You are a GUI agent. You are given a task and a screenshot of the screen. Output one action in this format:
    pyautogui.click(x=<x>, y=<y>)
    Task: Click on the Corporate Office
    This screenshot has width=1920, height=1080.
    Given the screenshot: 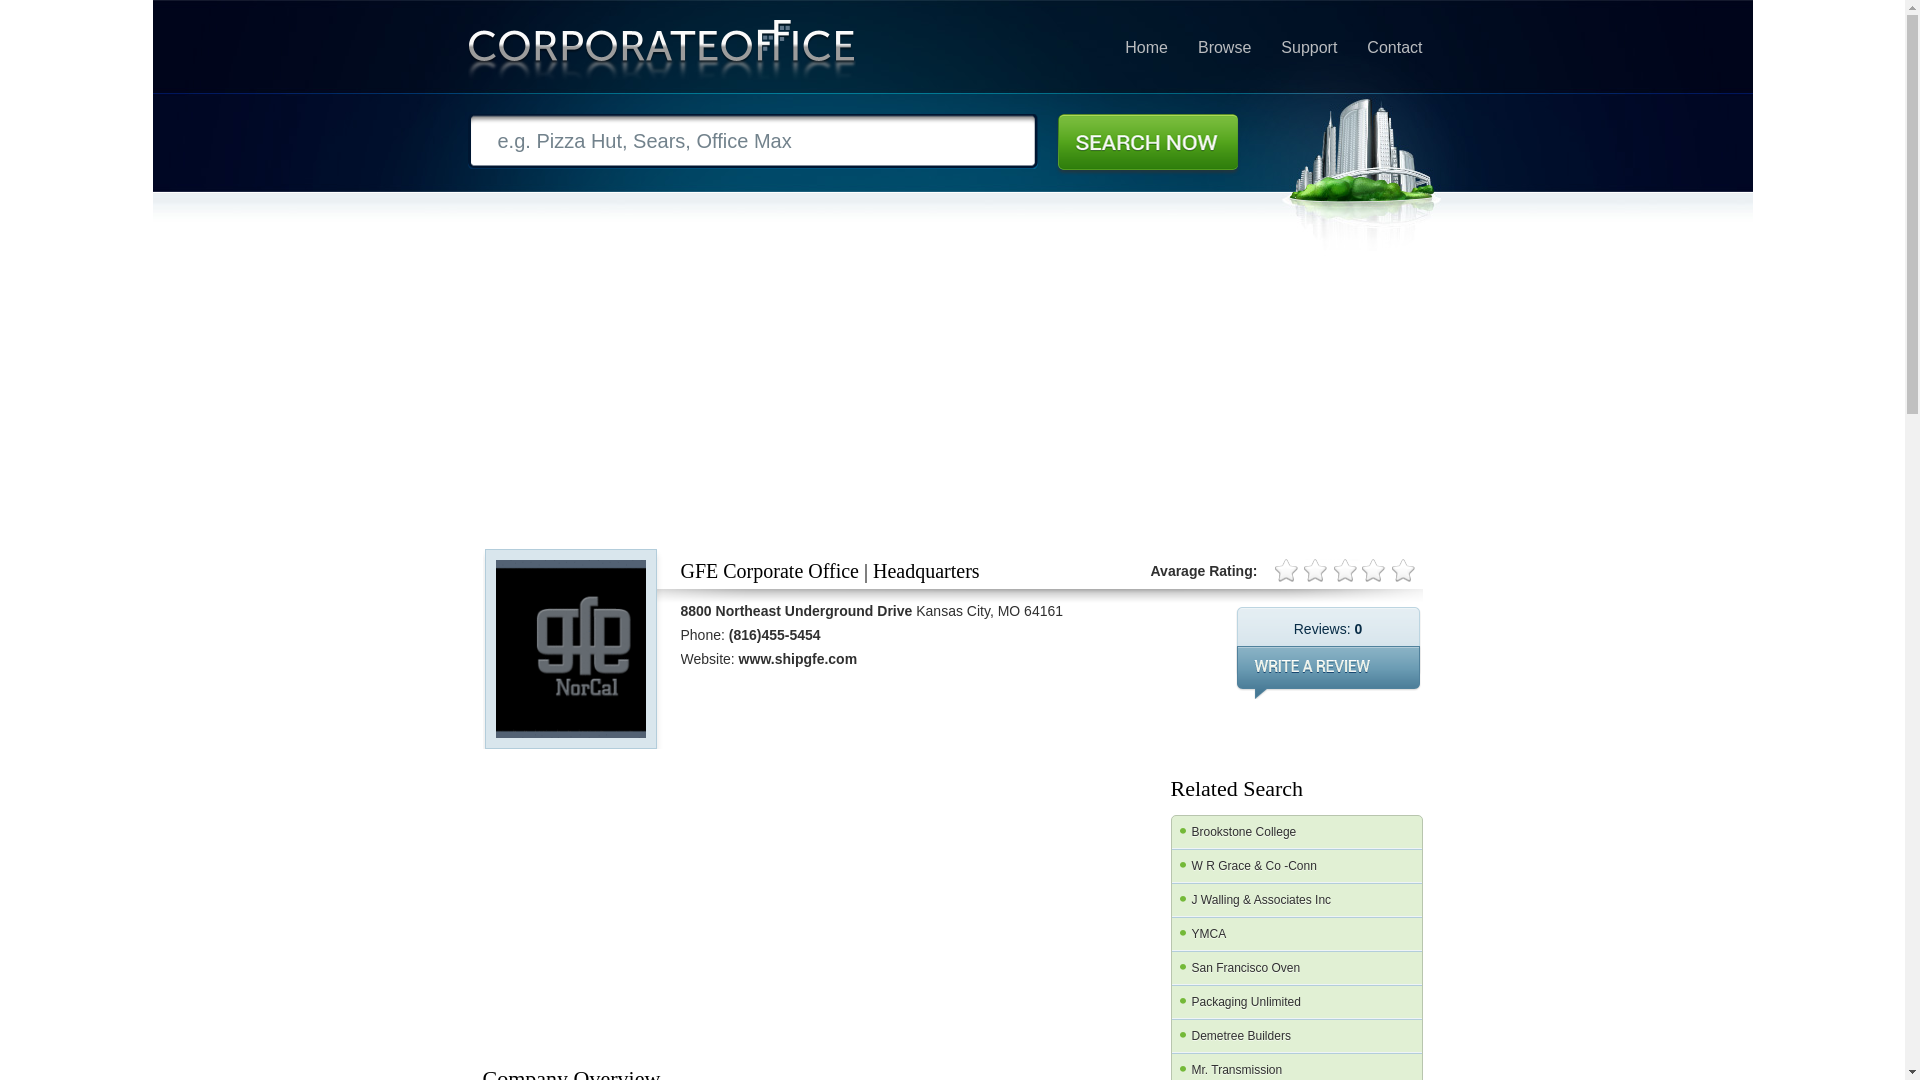 What is the action you would take?
    pyautogui.click(x=662, y=54)
    